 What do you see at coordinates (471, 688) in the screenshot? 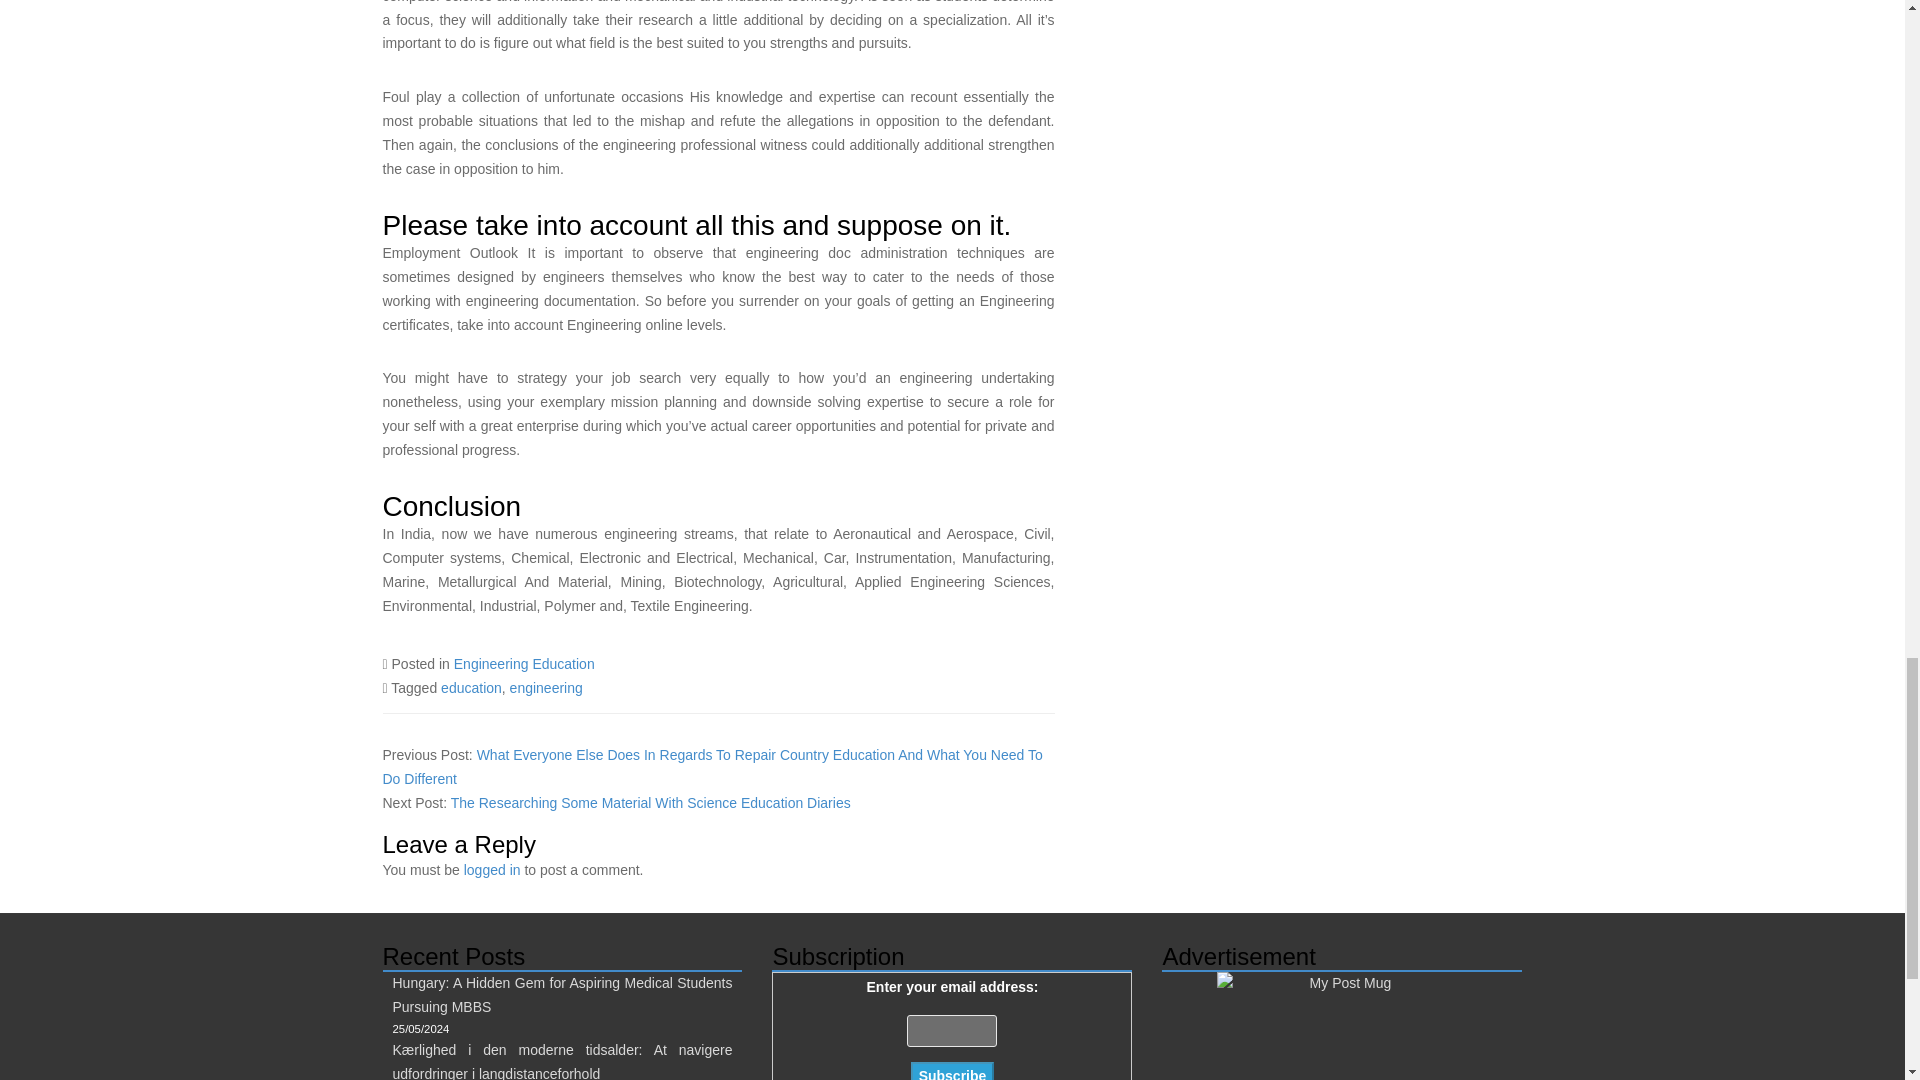
I see `education` at bounding box center [471, 688].